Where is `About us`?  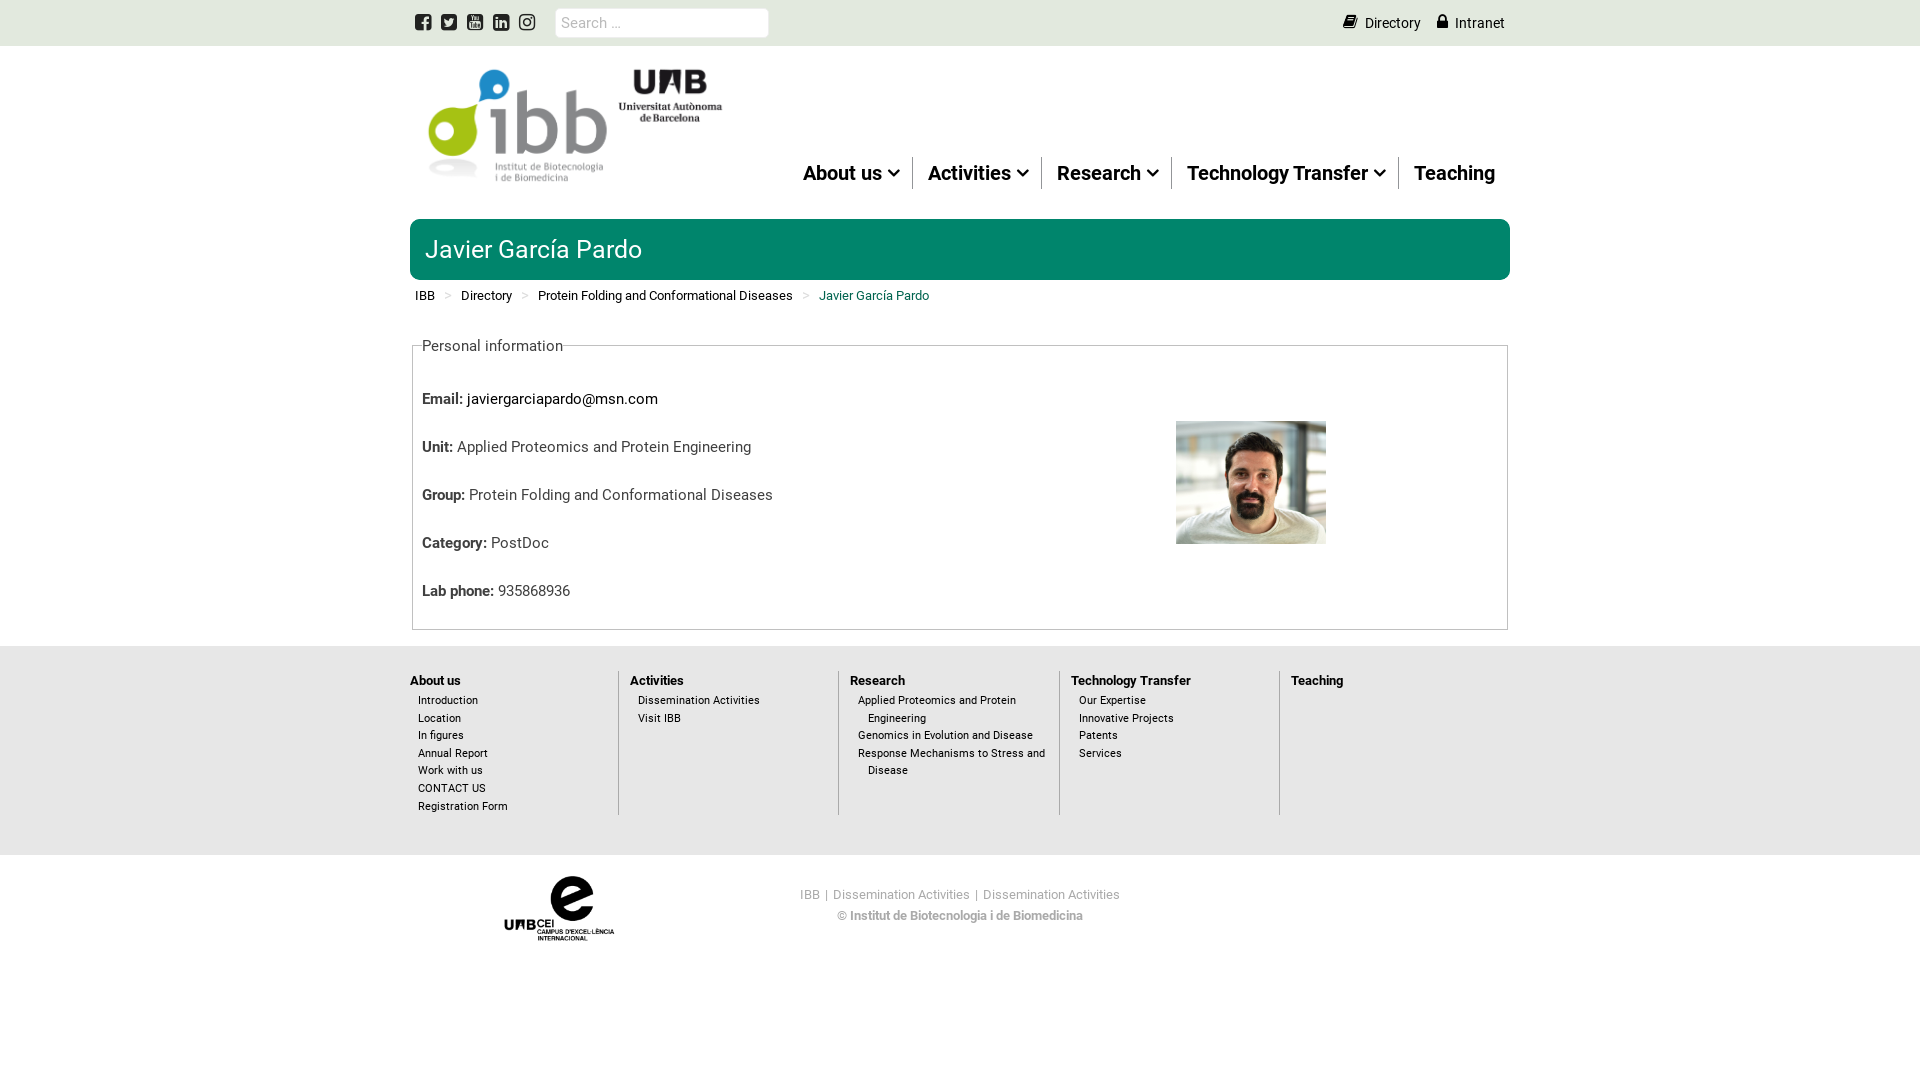 About us is located at coordinates (850, 173).